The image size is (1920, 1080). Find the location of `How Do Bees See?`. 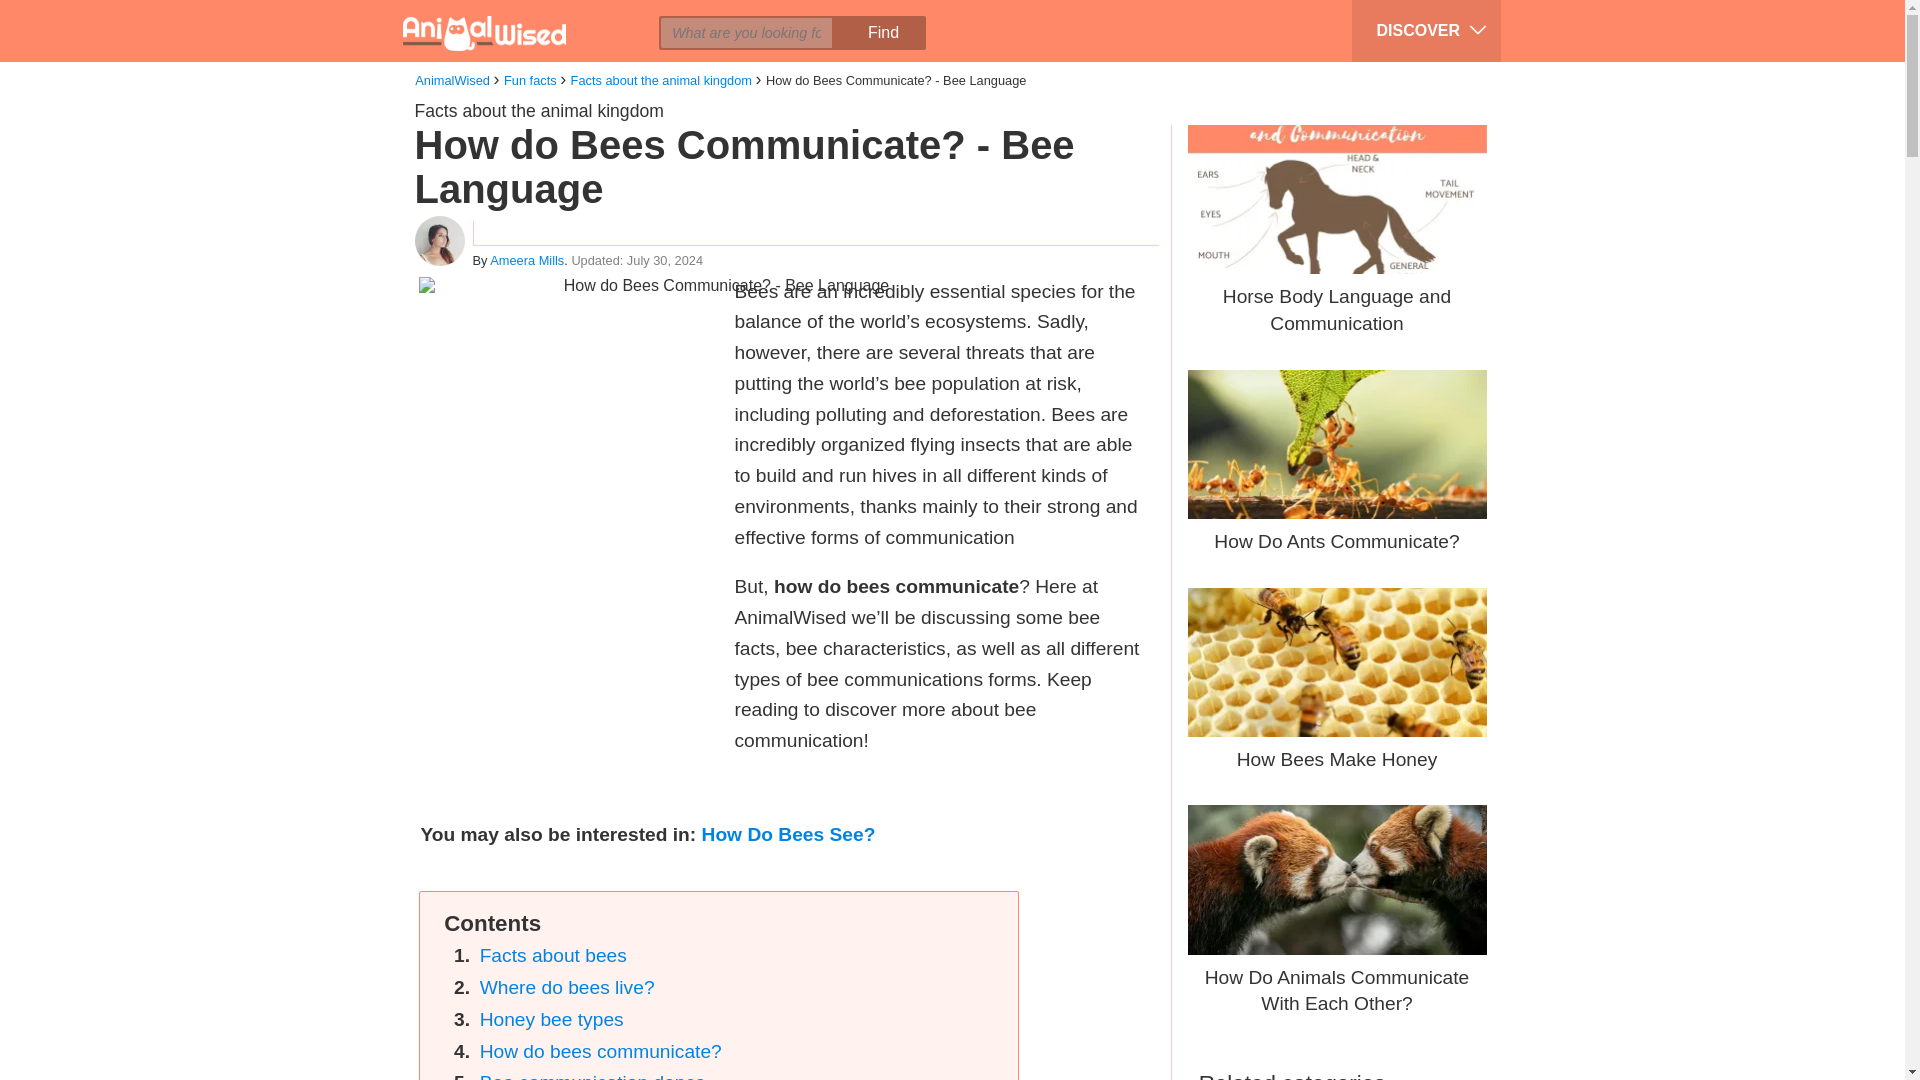

How Do Bees See? is located at coordinates (788, 834).